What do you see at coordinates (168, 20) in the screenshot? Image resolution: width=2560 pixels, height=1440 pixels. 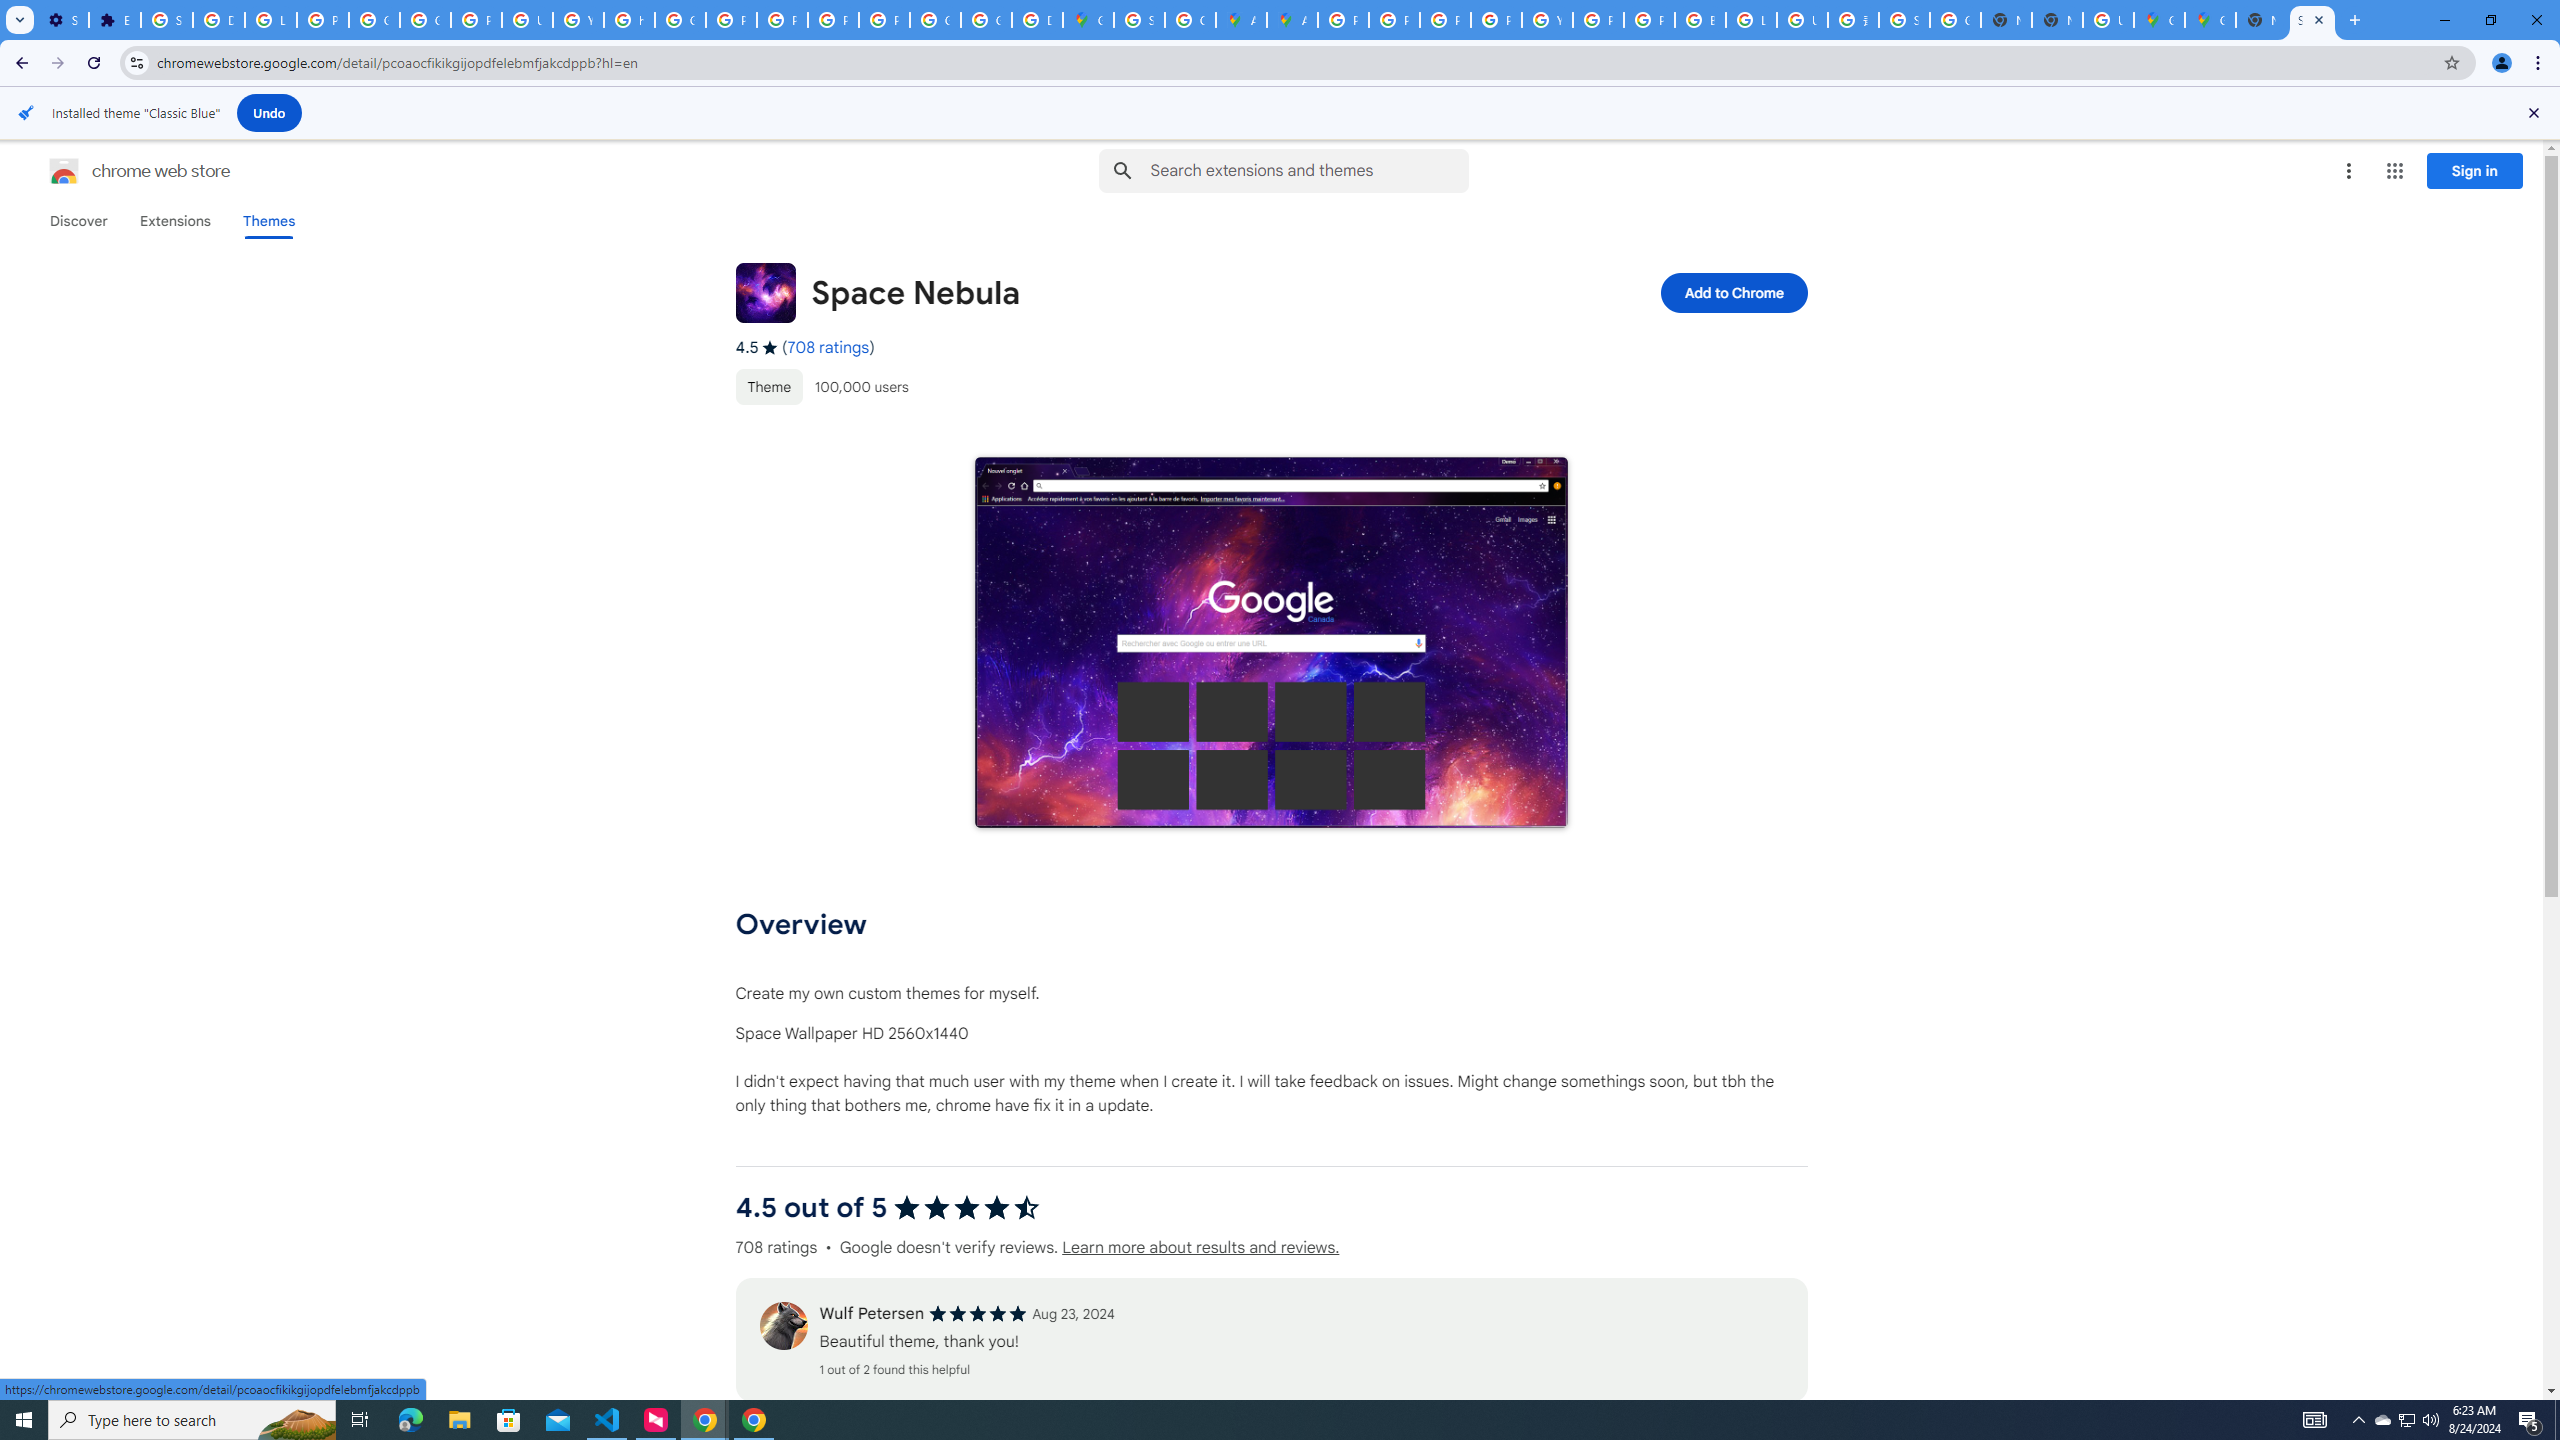 I see `Sign in - Google Accounts` at bounding box center [168, 20].